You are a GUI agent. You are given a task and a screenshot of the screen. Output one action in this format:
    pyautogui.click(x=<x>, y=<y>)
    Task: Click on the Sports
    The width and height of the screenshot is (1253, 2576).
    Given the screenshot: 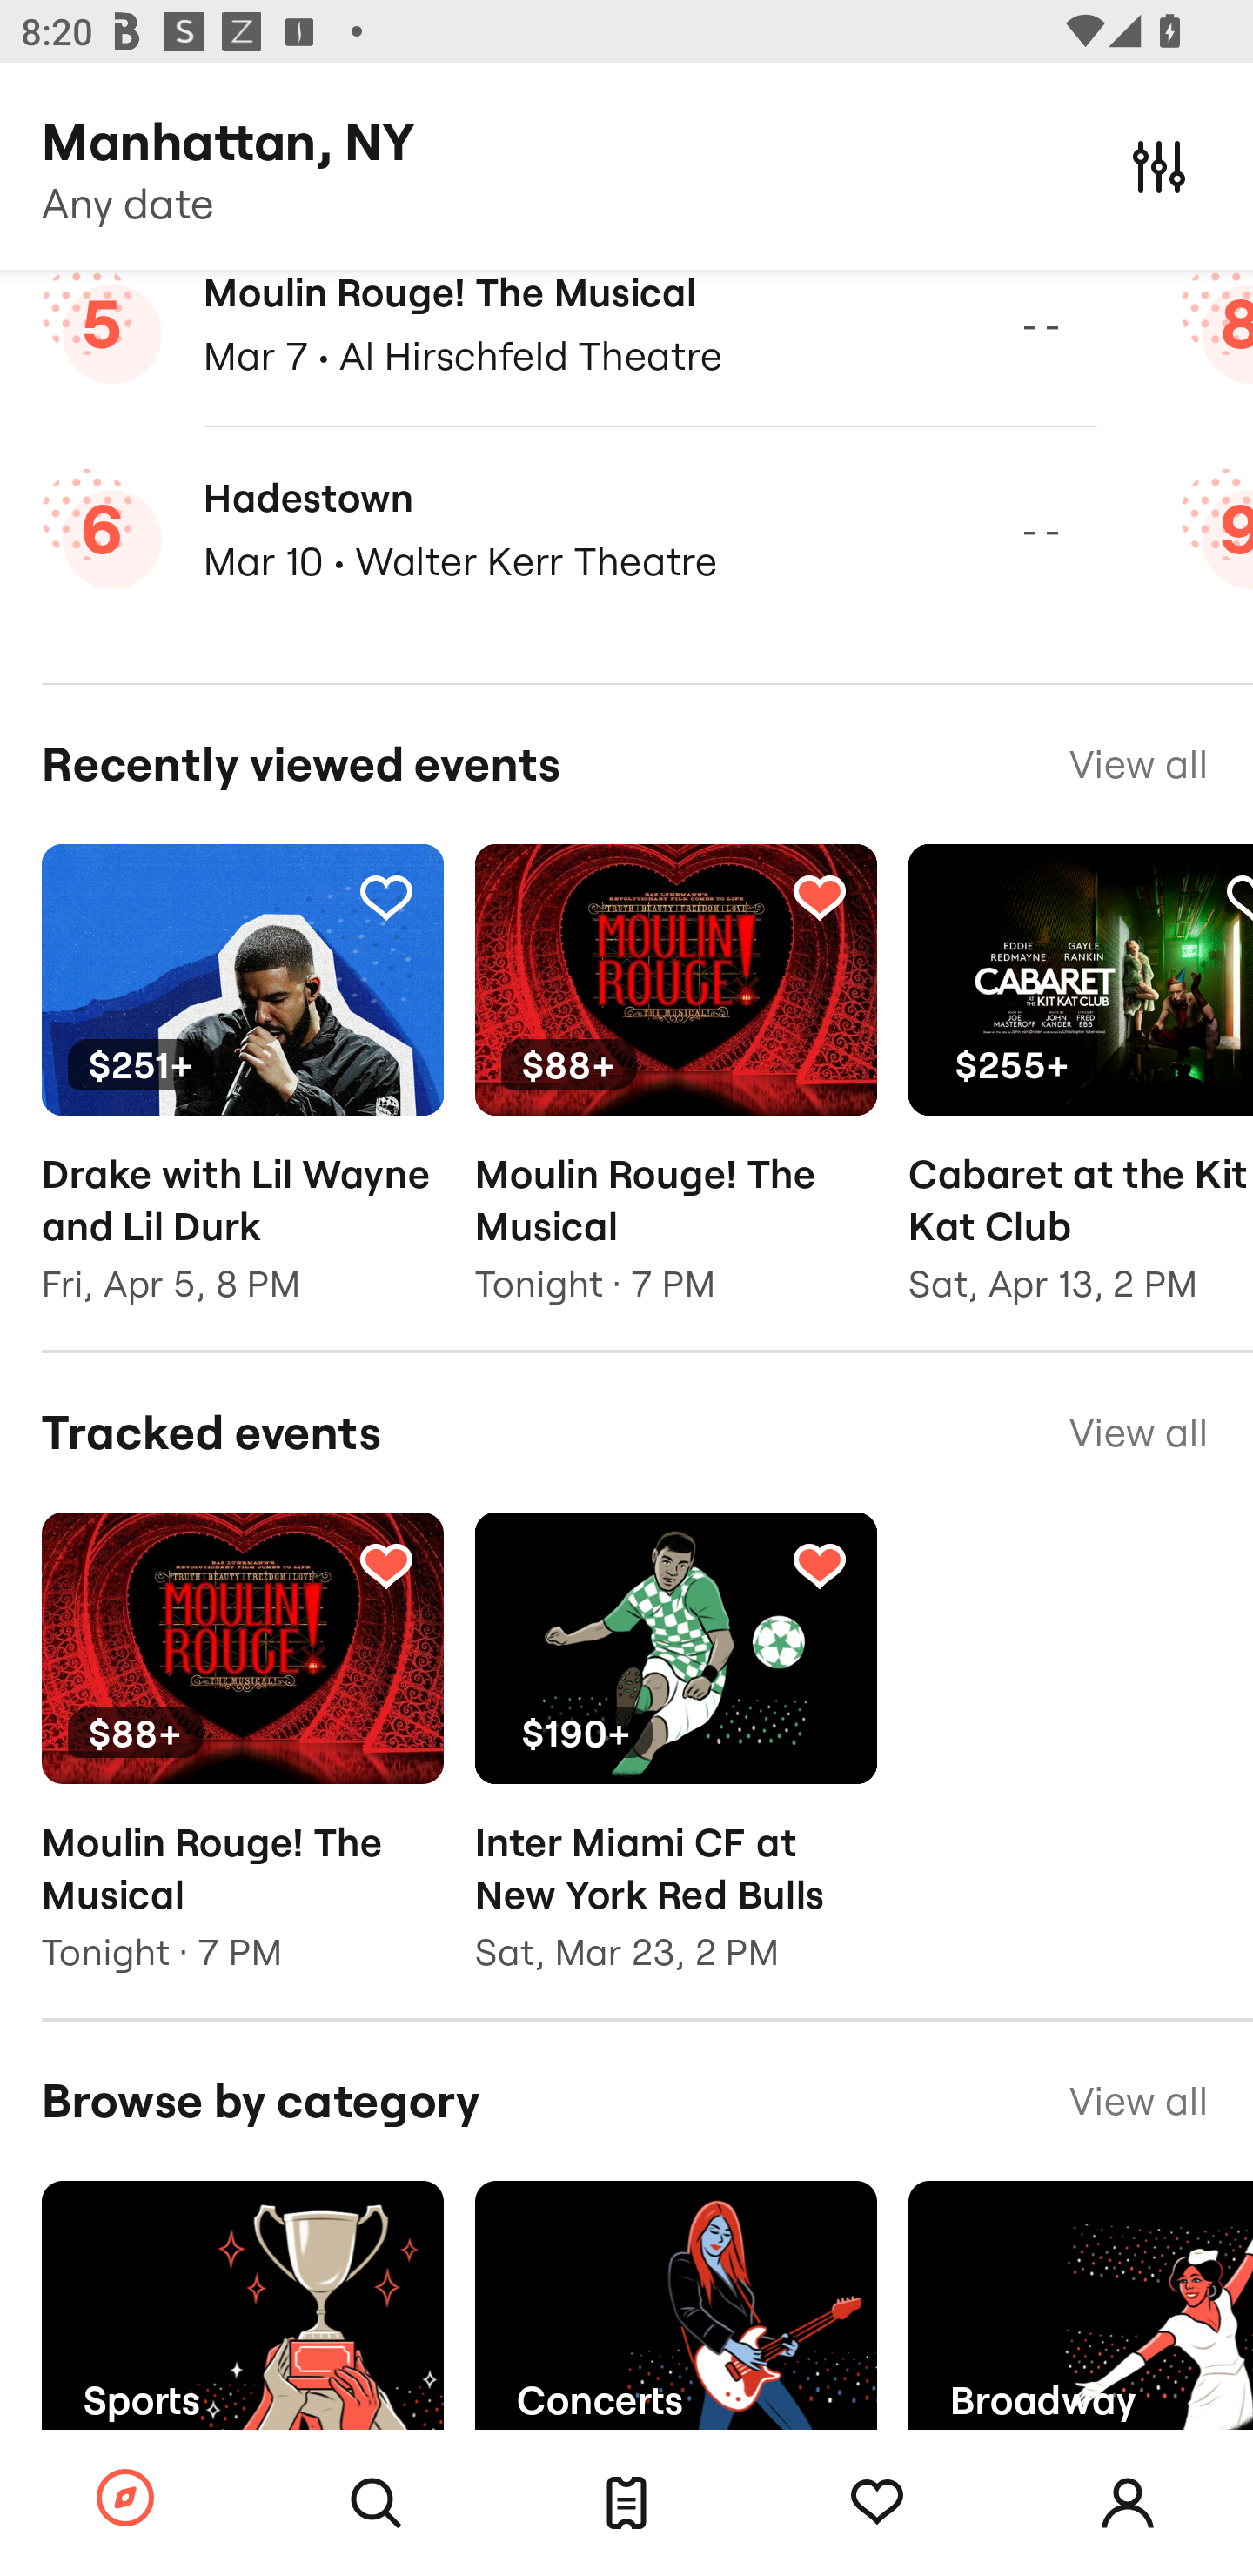 What is the action you would take?
    pyautogui.click(x=242, y=2317)
    